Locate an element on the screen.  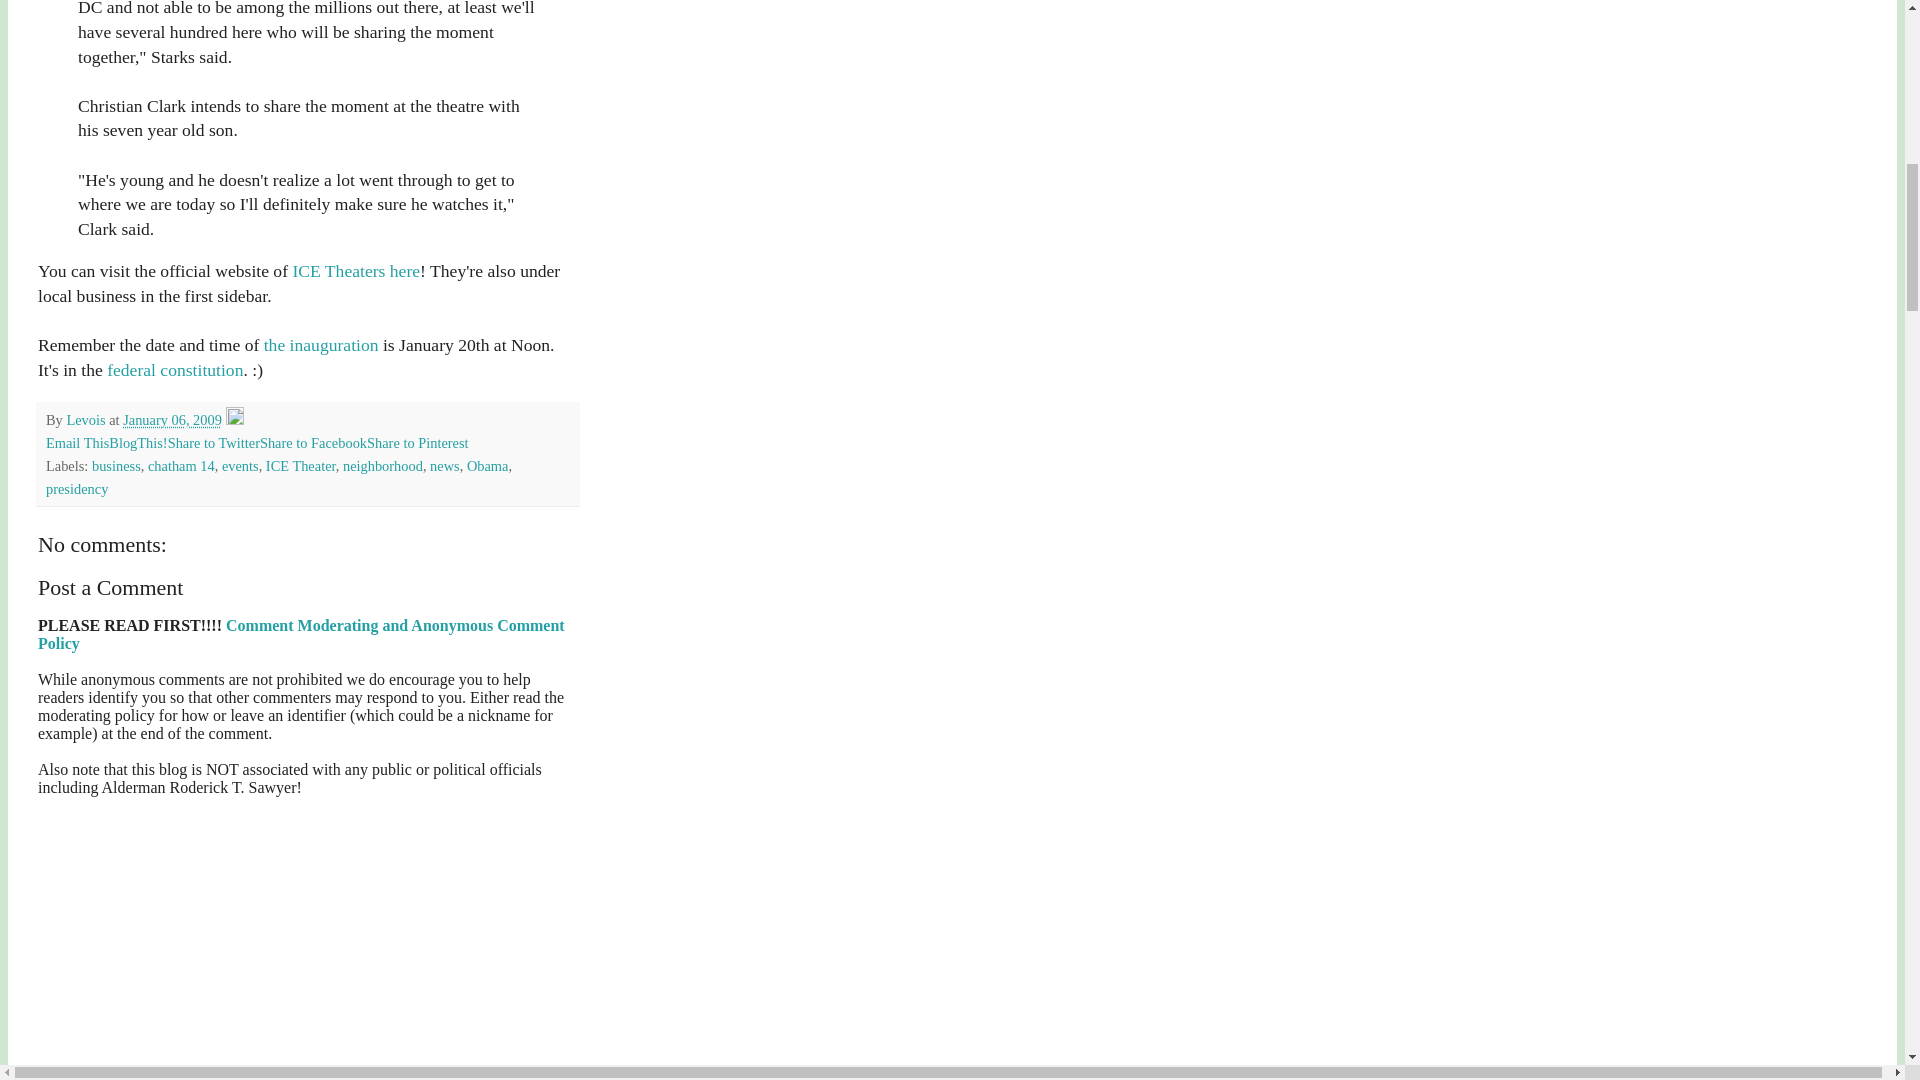
Share to Twitter is located at coordinates (214, 443).